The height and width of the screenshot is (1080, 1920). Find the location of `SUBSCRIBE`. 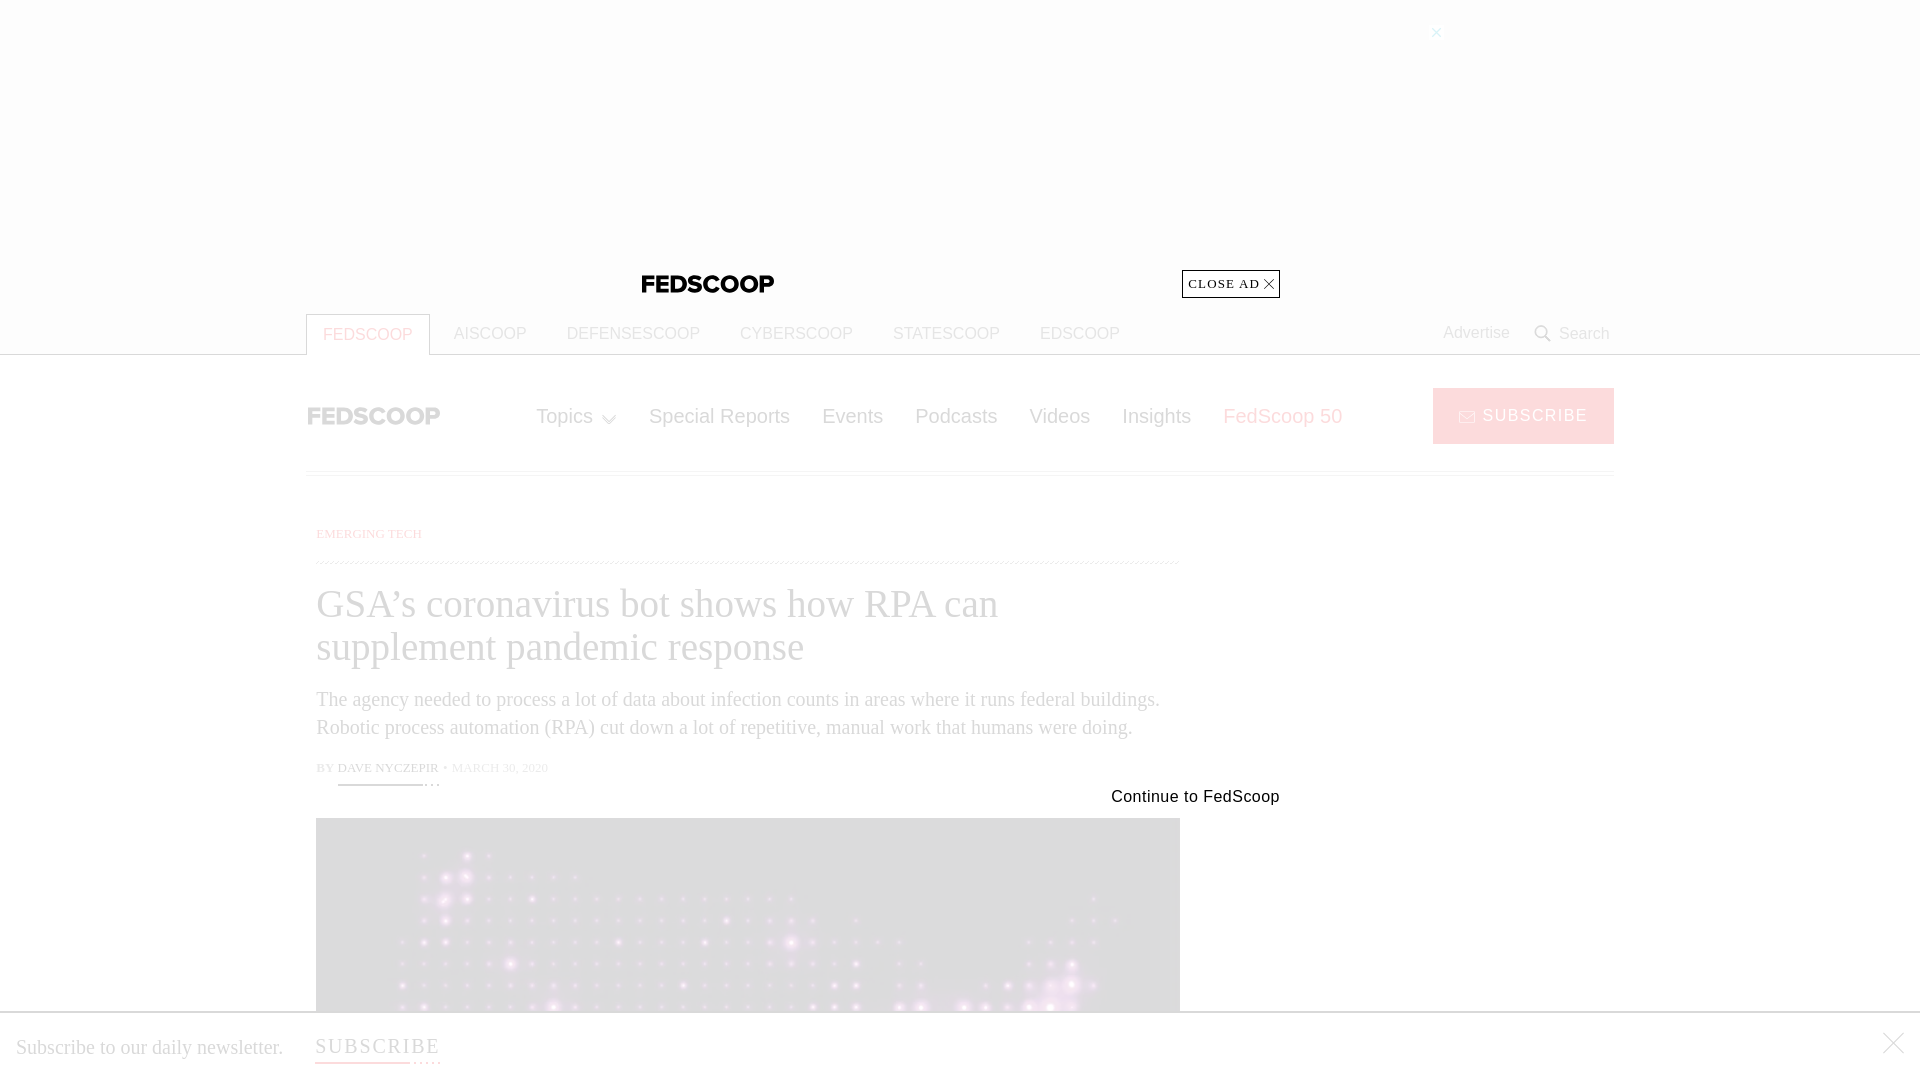

SUBSCRIBE is located at coordinates (1523, 414).